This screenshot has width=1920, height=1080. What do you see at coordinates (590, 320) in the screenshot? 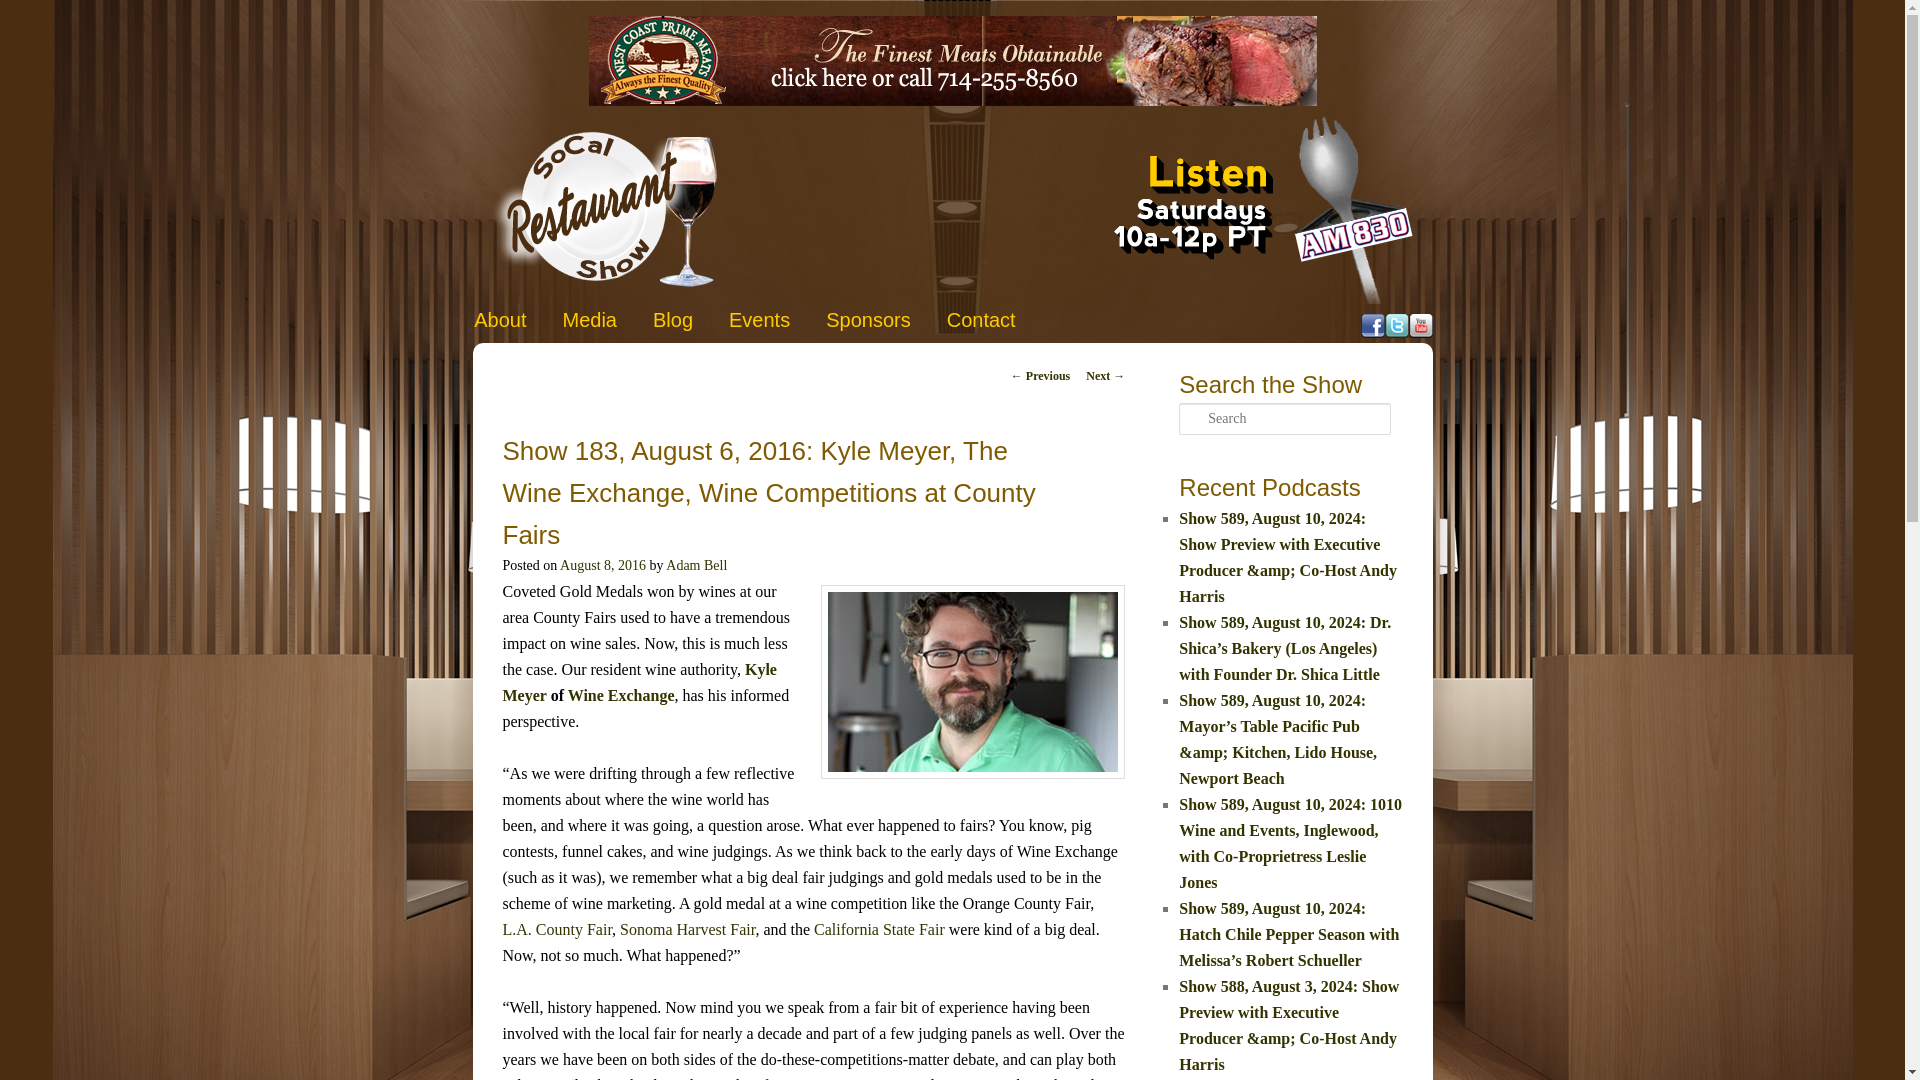
I see `Media Gallery` at bounding box center [590, 320].